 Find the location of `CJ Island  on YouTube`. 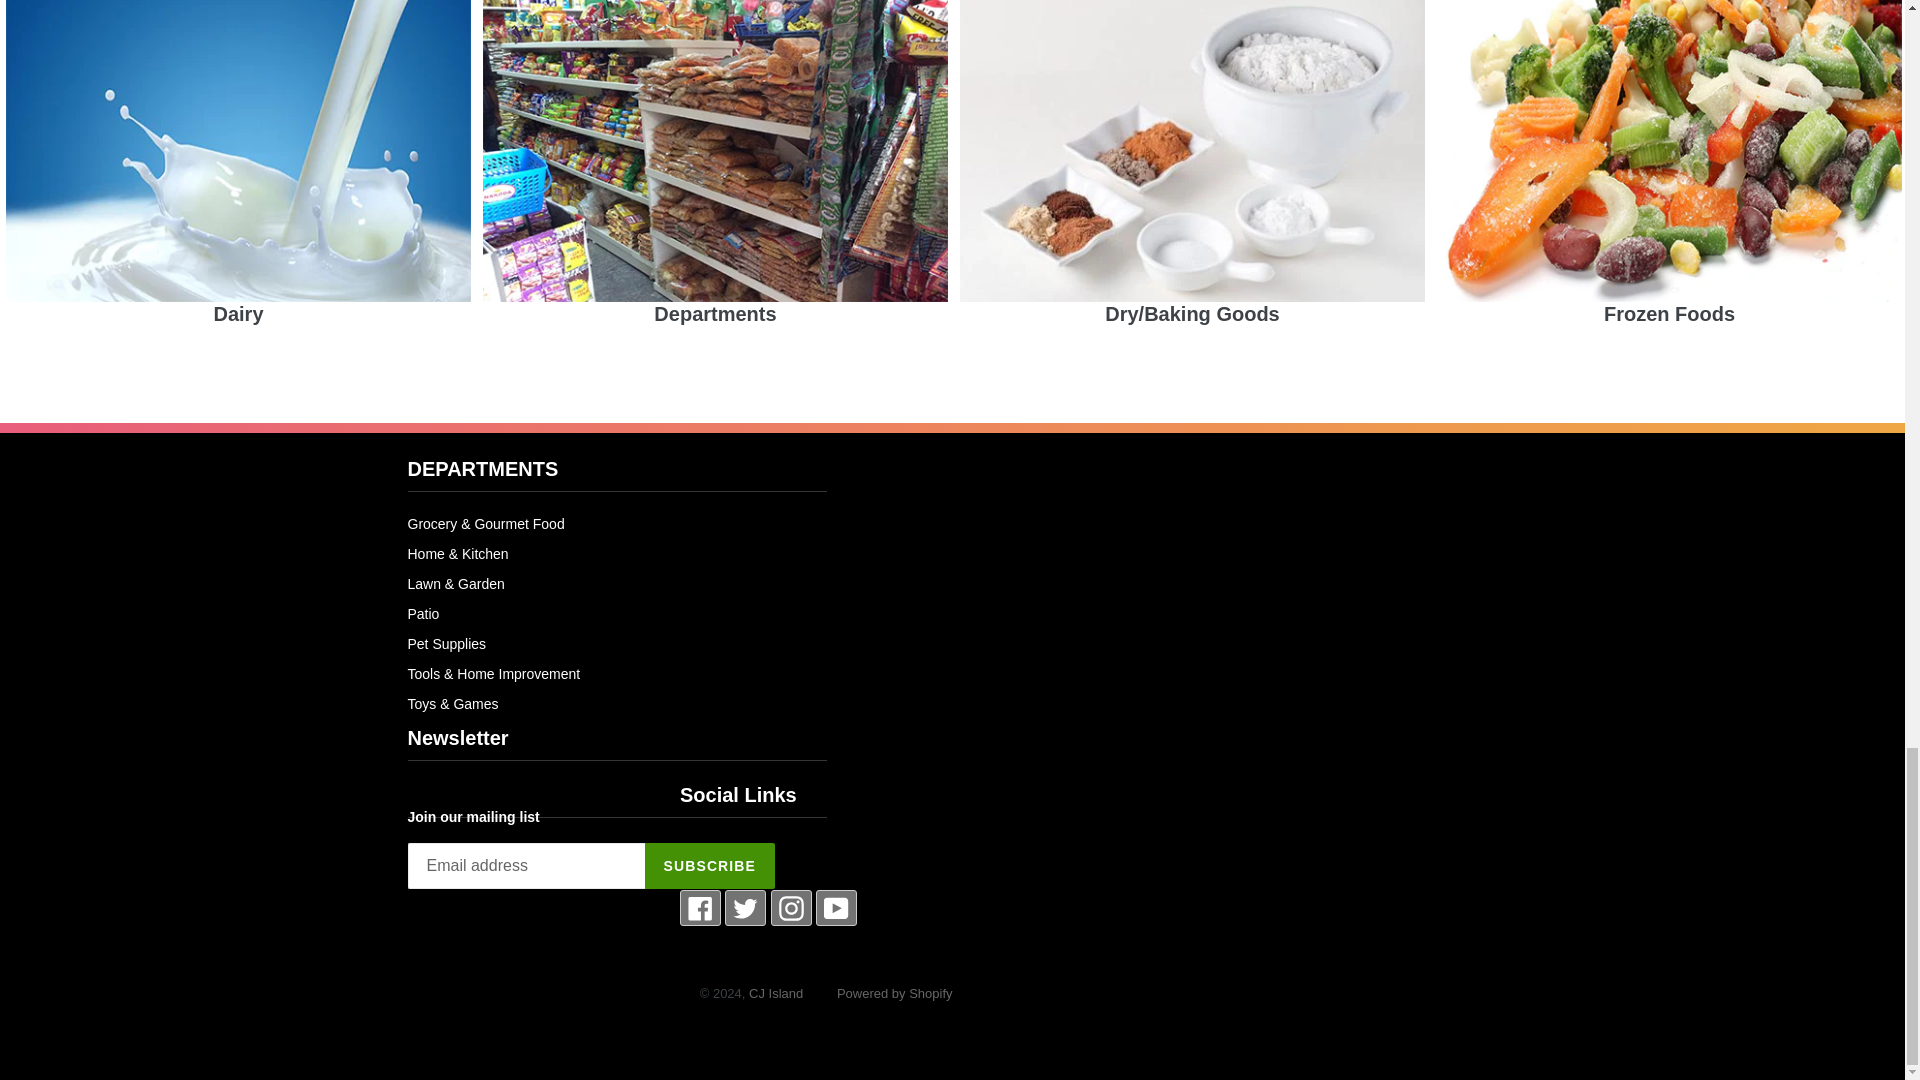

CJ Island  on YouTube is located at coordinates (836, 908).